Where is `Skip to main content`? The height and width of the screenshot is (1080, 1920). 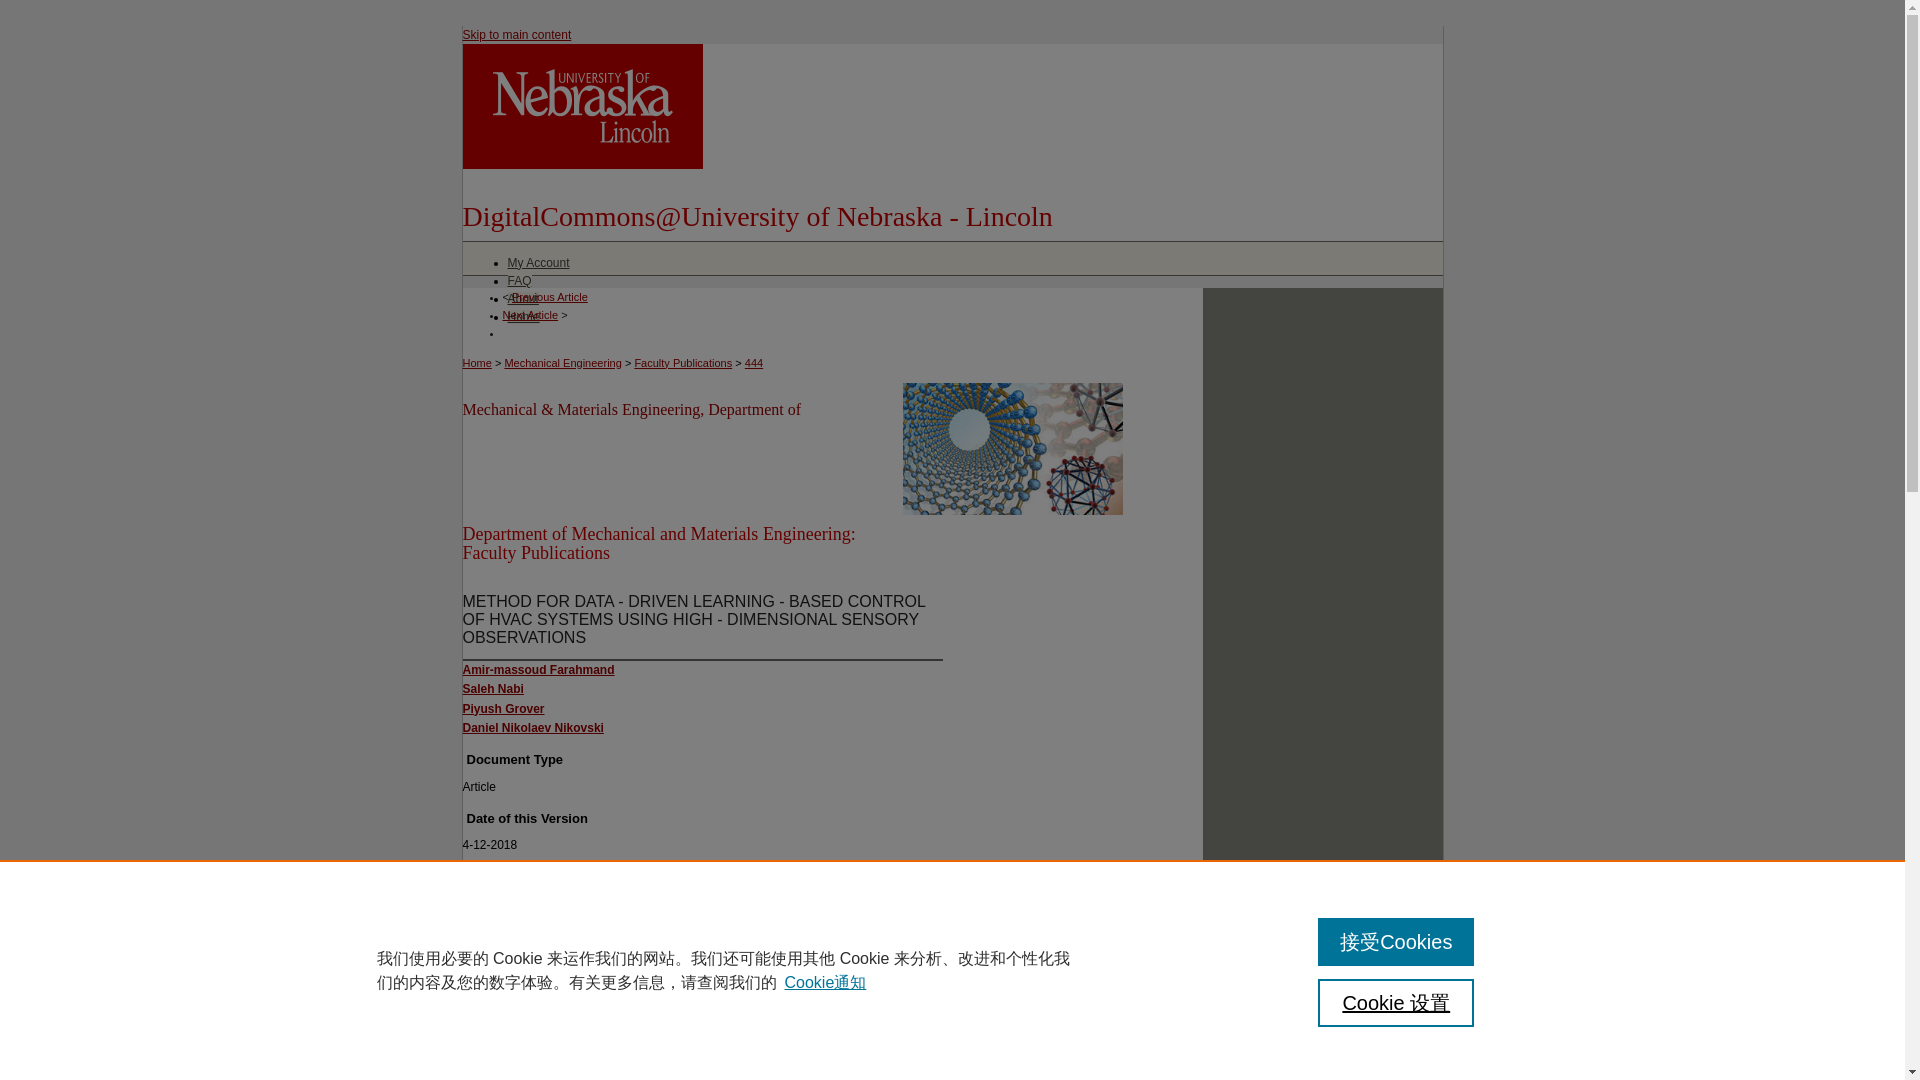
Skip to main content is located at coordinates (516, 35).